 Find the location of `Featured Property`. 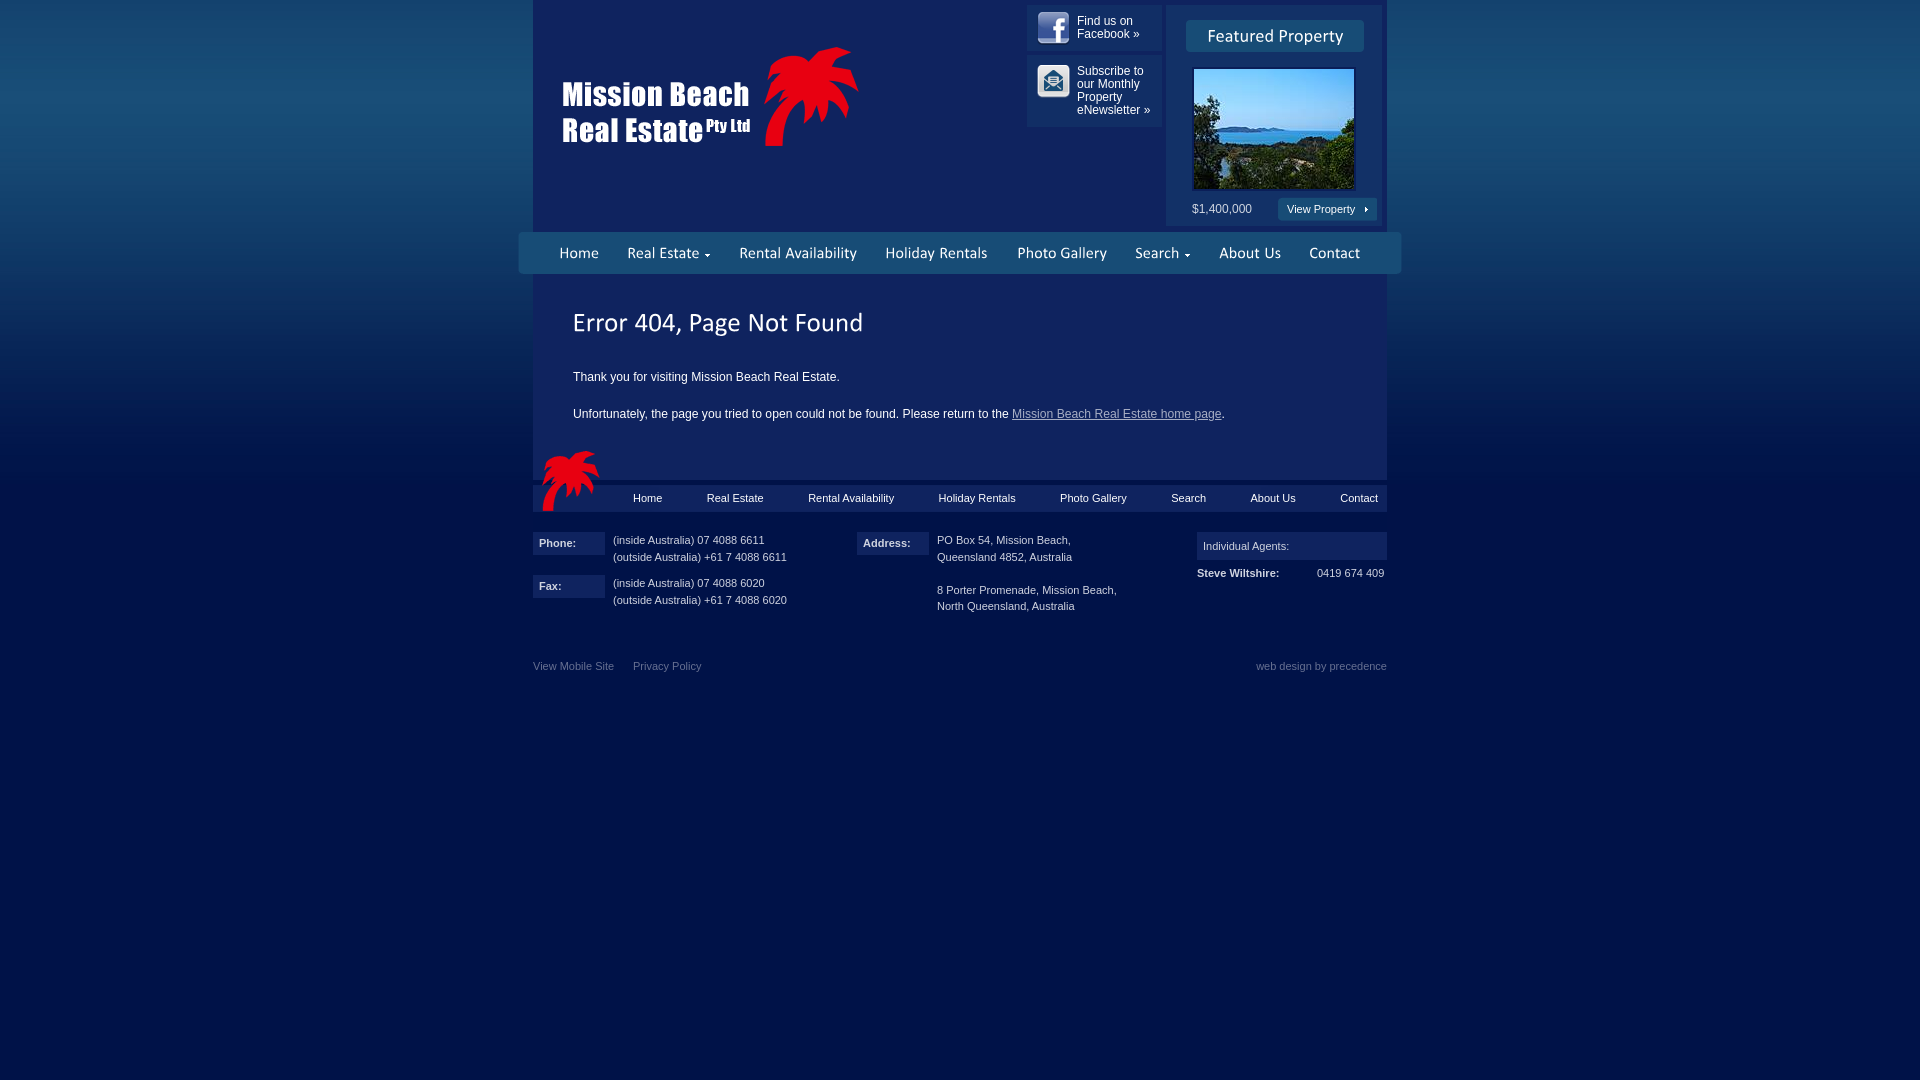

Featured Property is located at coordinates (1274, 186).